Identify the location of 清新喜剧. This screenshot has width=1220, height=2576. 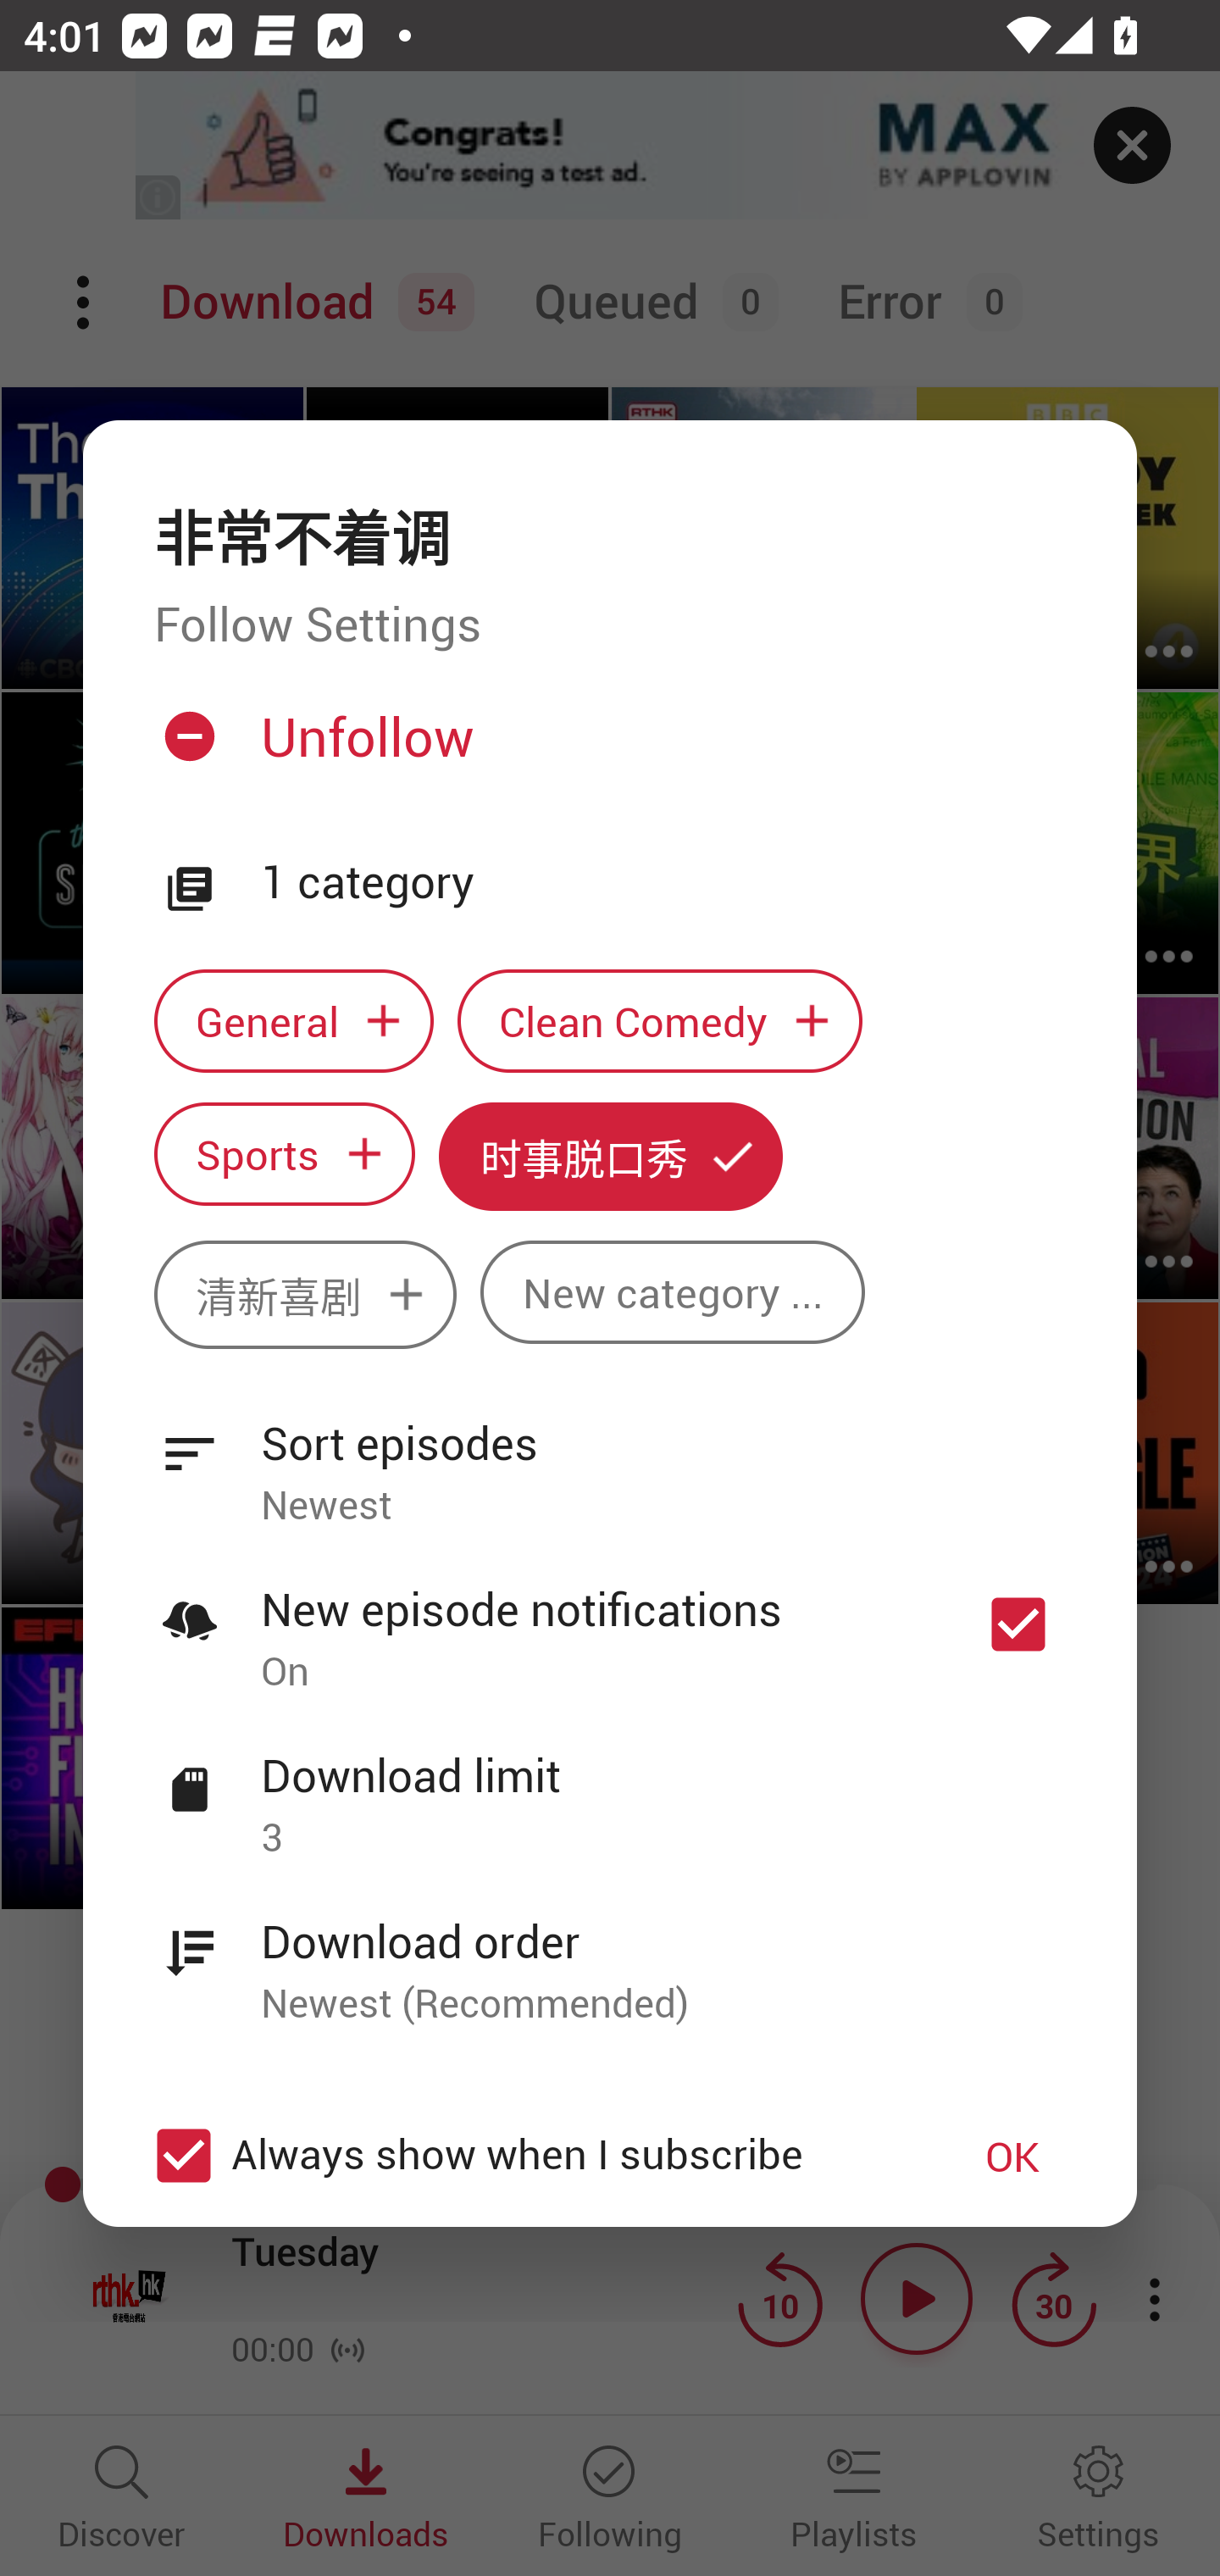
(305, 1295).